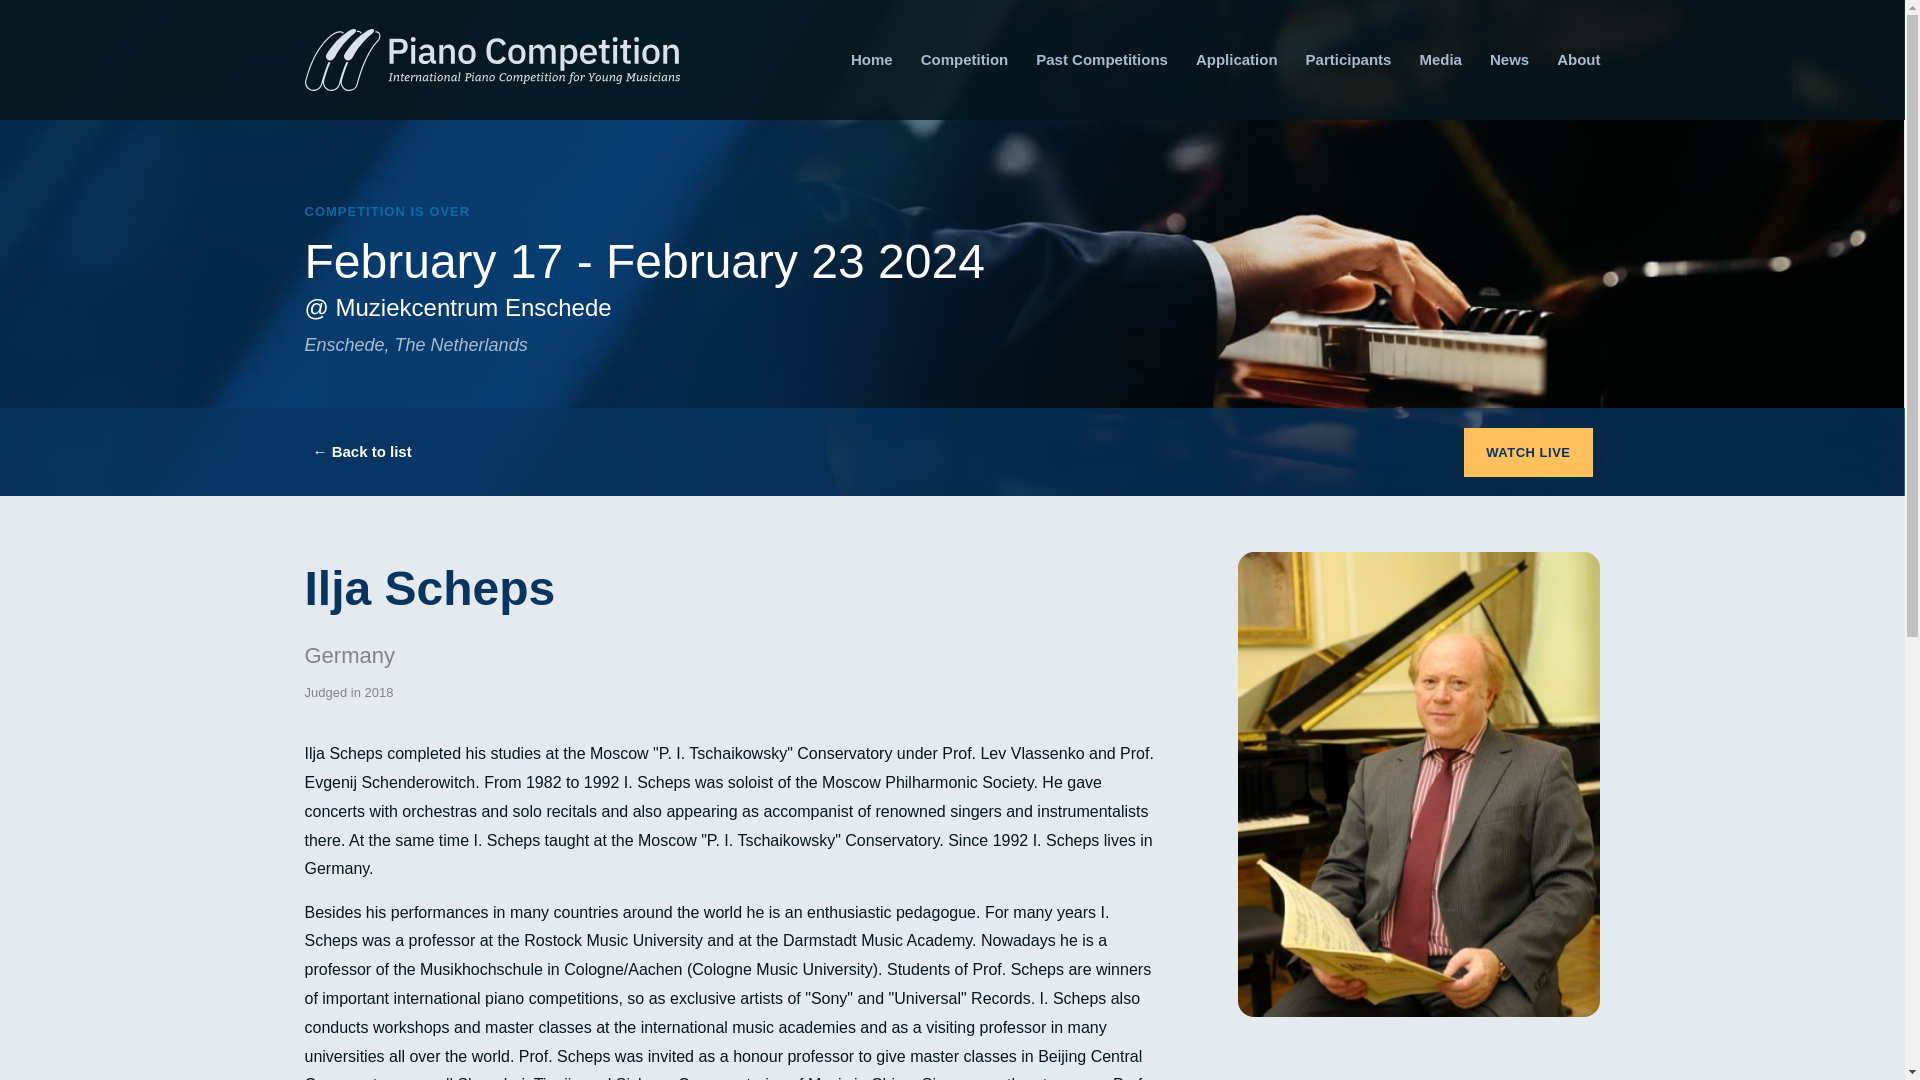  What do you see at coordinates (1348, 60) in the screenshot?
I see `Participants` at bounding box center [1348, 60].